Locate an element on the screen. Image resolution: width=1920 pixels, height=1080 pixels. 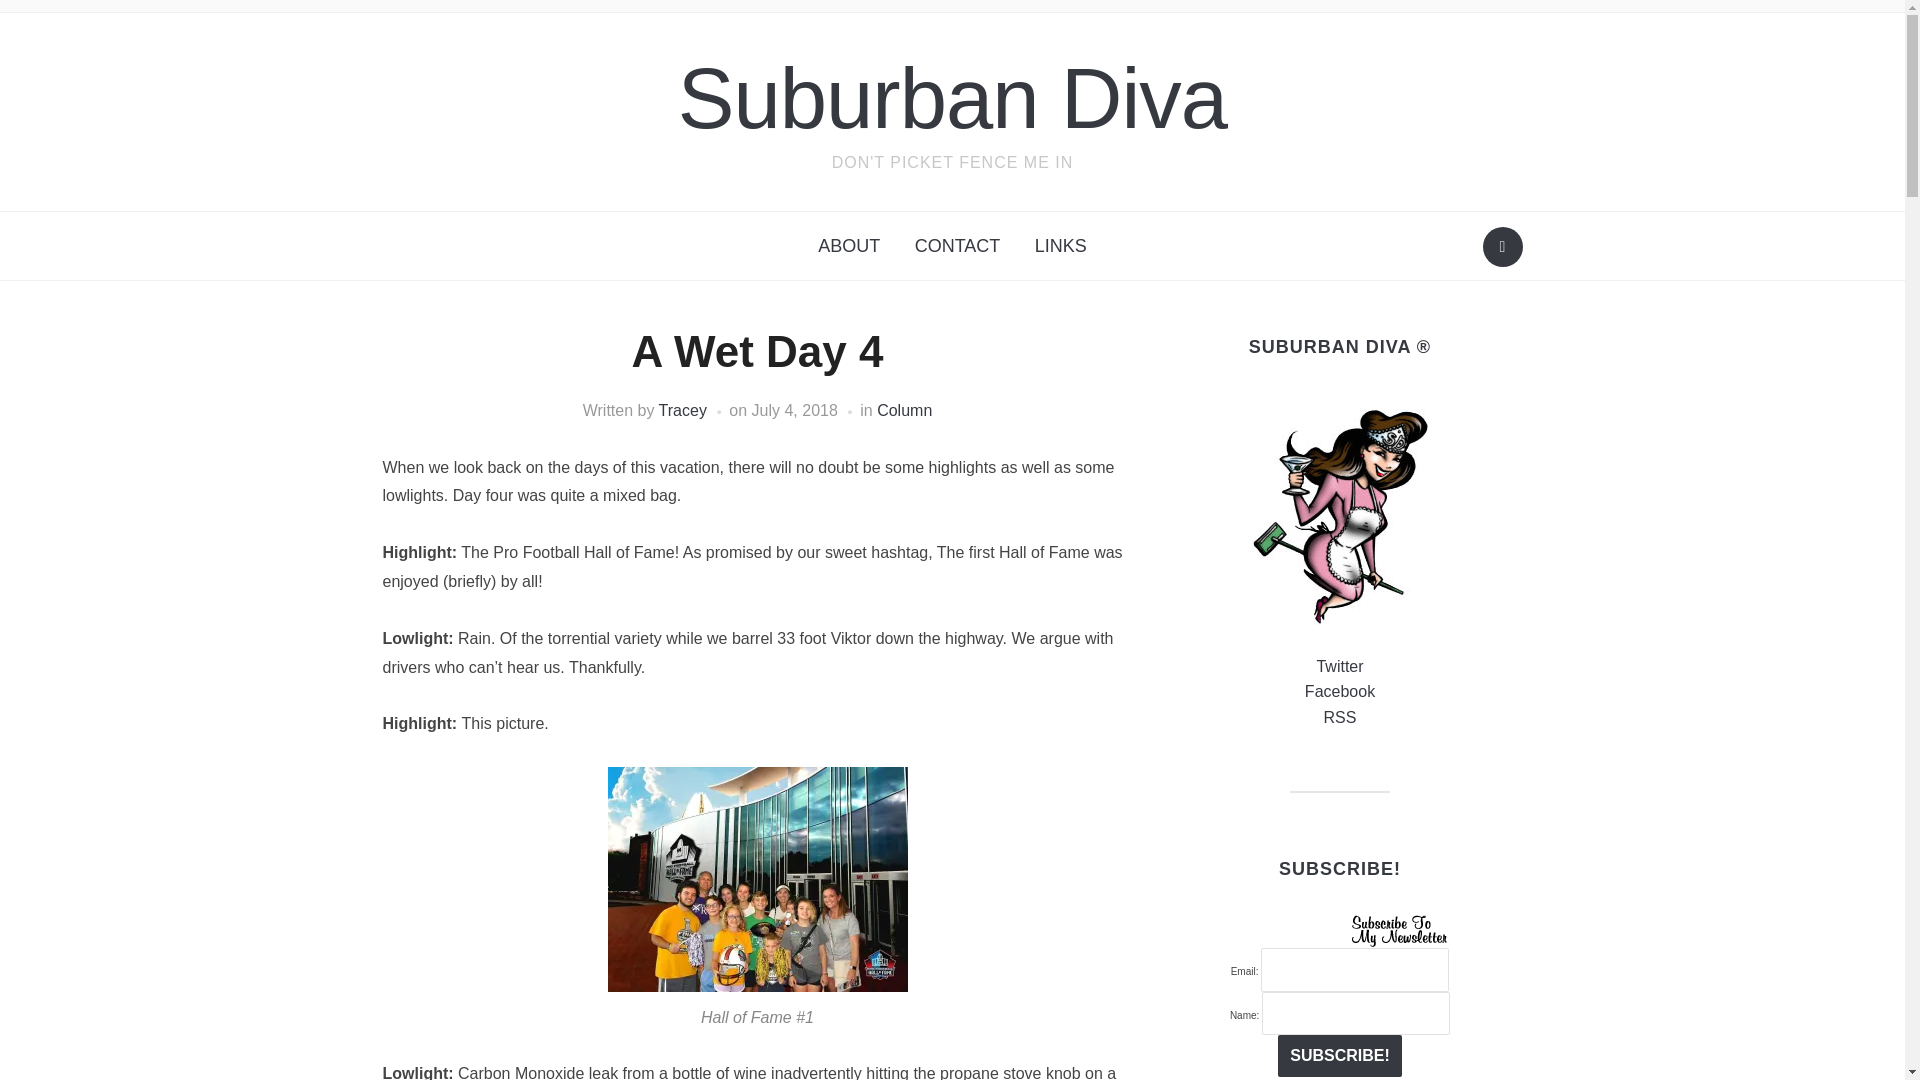
ABOUT is located at coordinates (848, 246).